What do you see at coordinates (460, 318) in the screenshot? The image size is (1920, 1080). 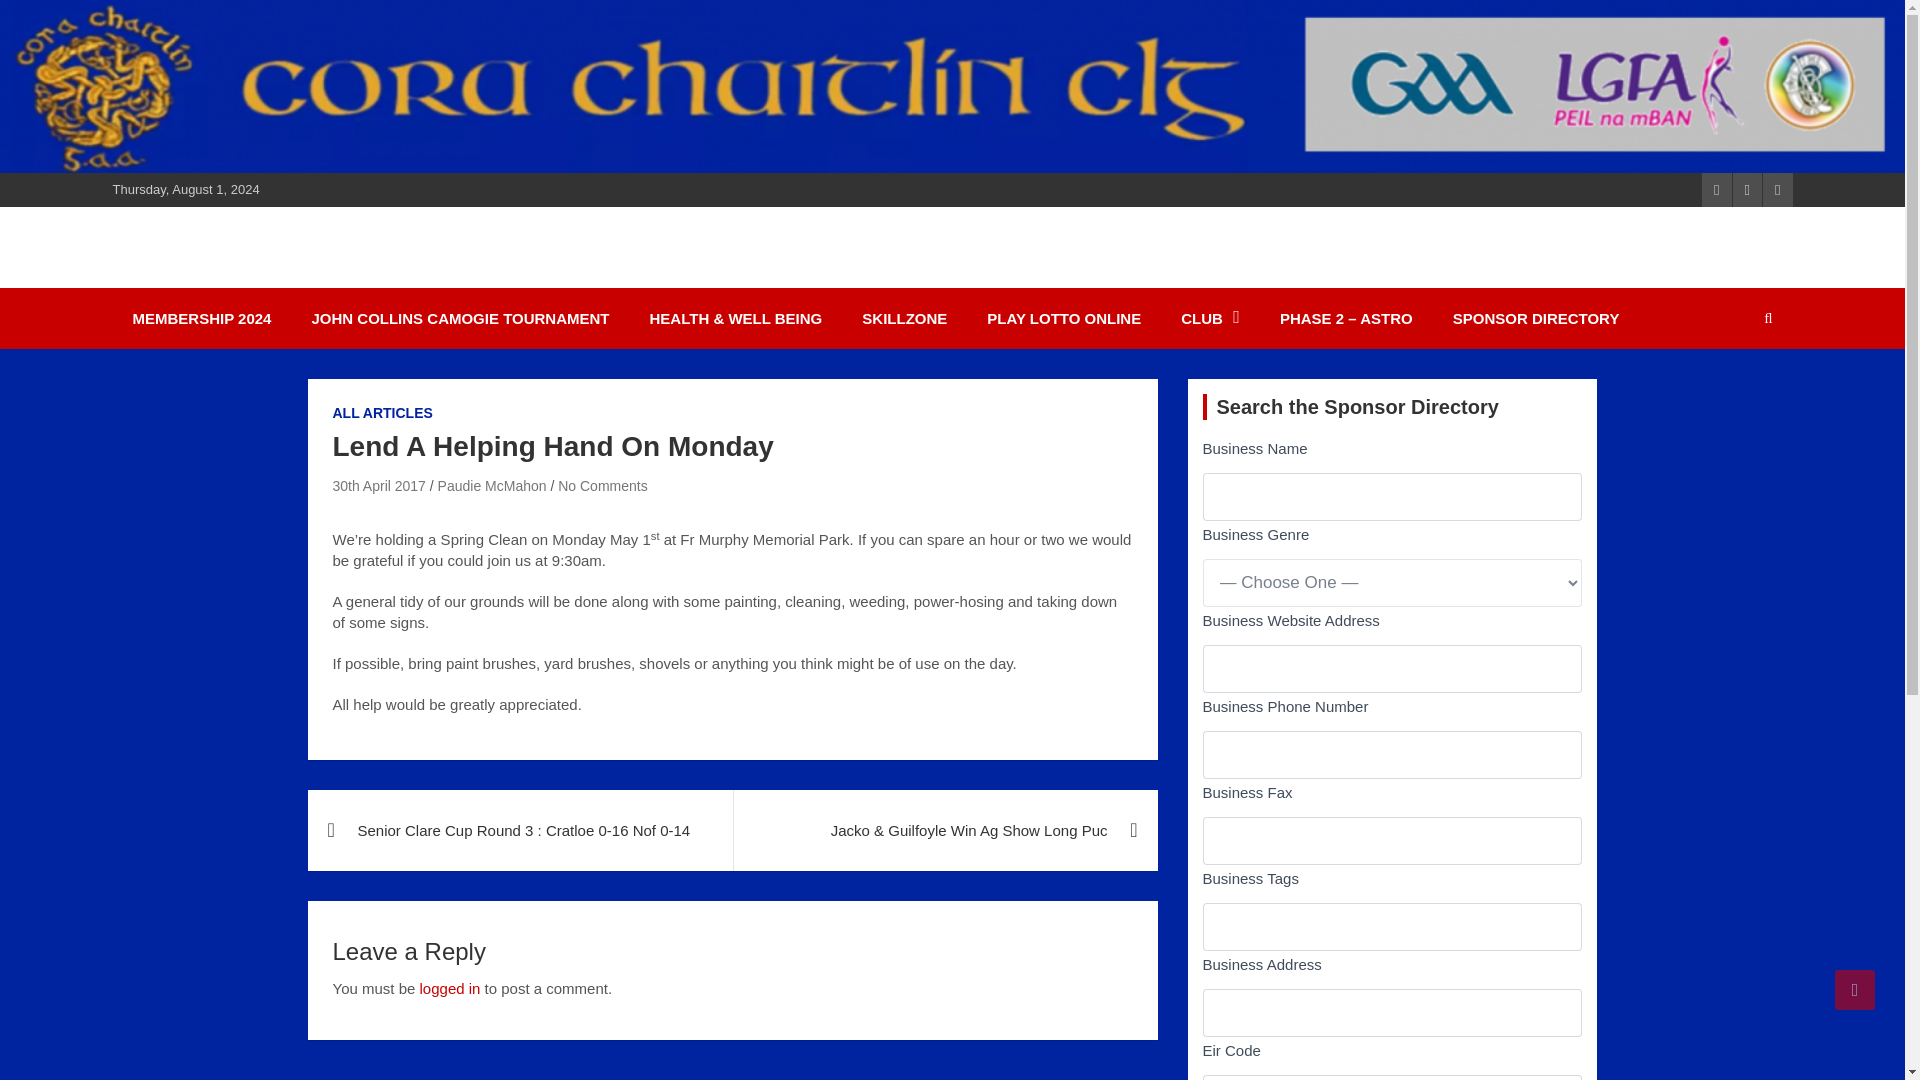 I see `JOHN COLLINS CAMOGIE TOURNAMENT` at bounding box center [460, 318].